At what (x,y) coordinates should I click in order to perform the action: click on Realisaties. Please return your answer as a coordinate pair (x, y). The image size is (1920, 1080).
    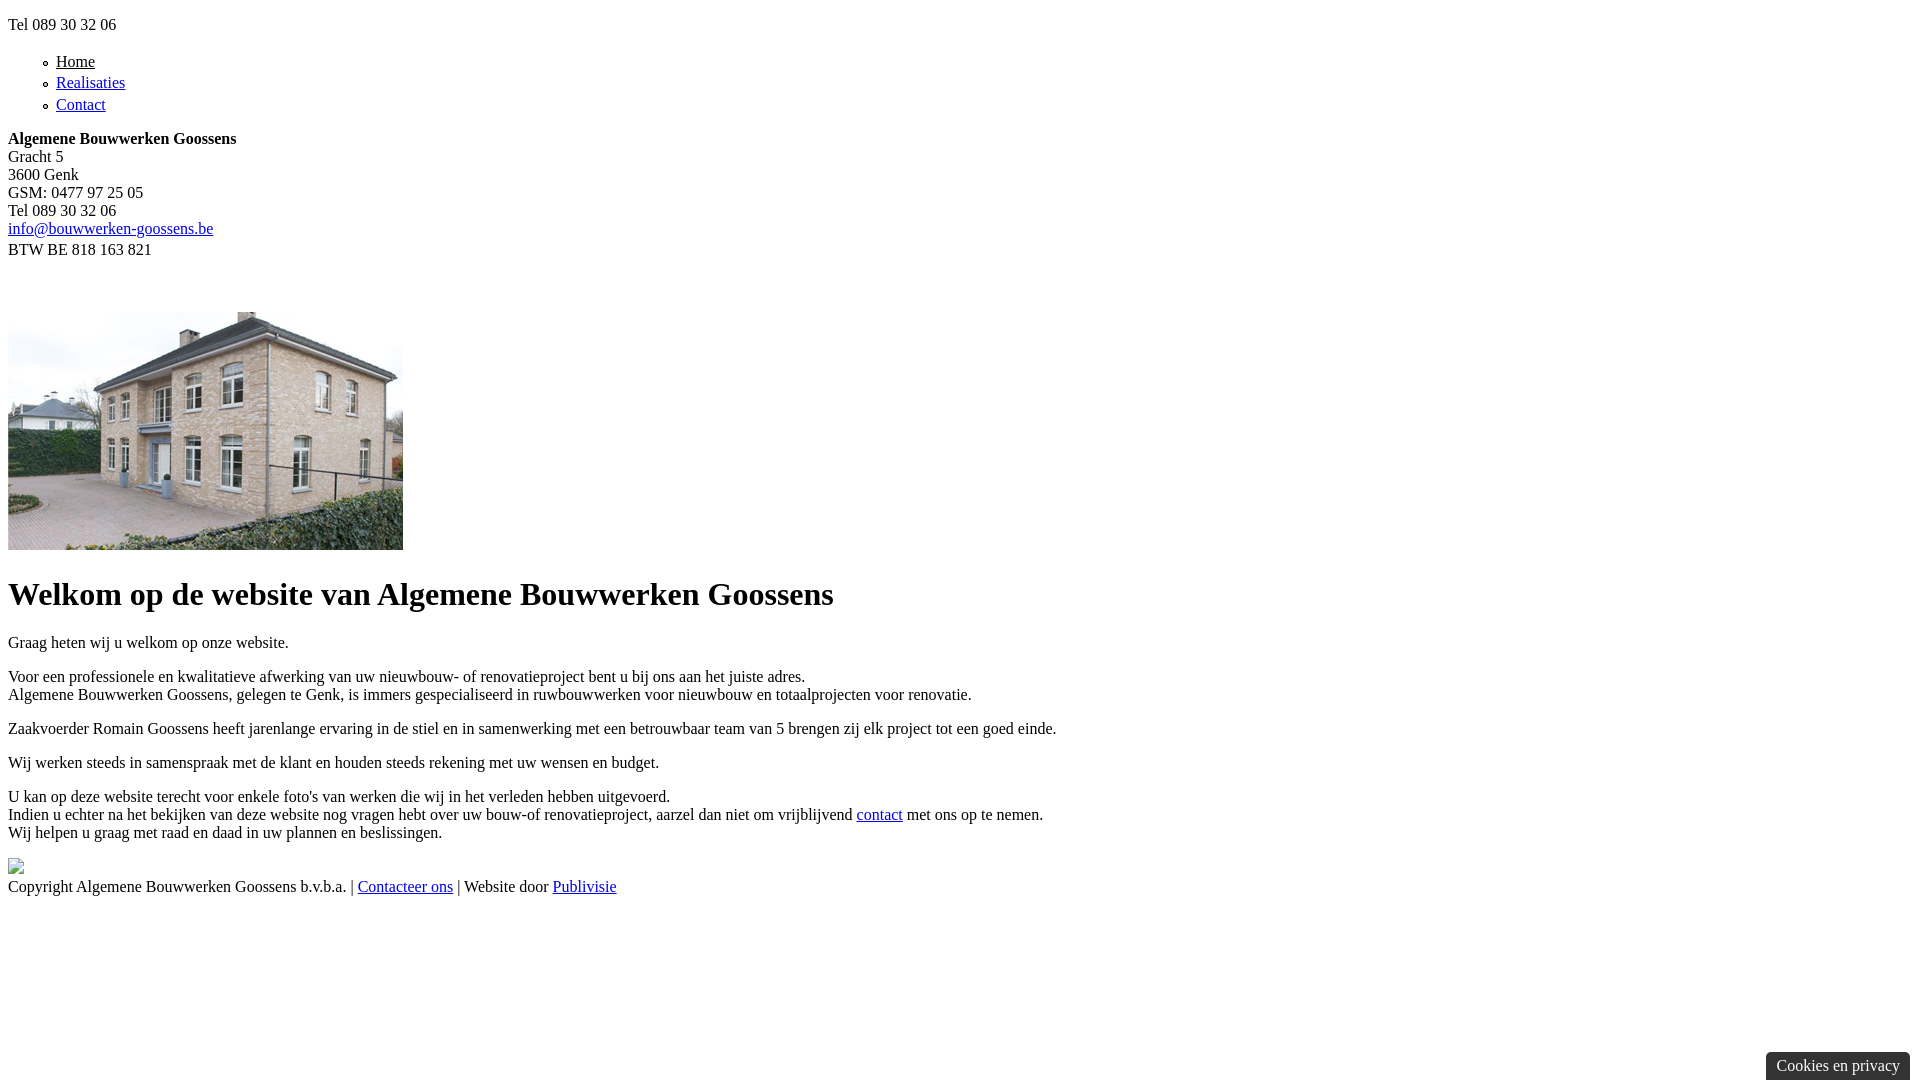
    Looking at the image, I should click on (90, 82).